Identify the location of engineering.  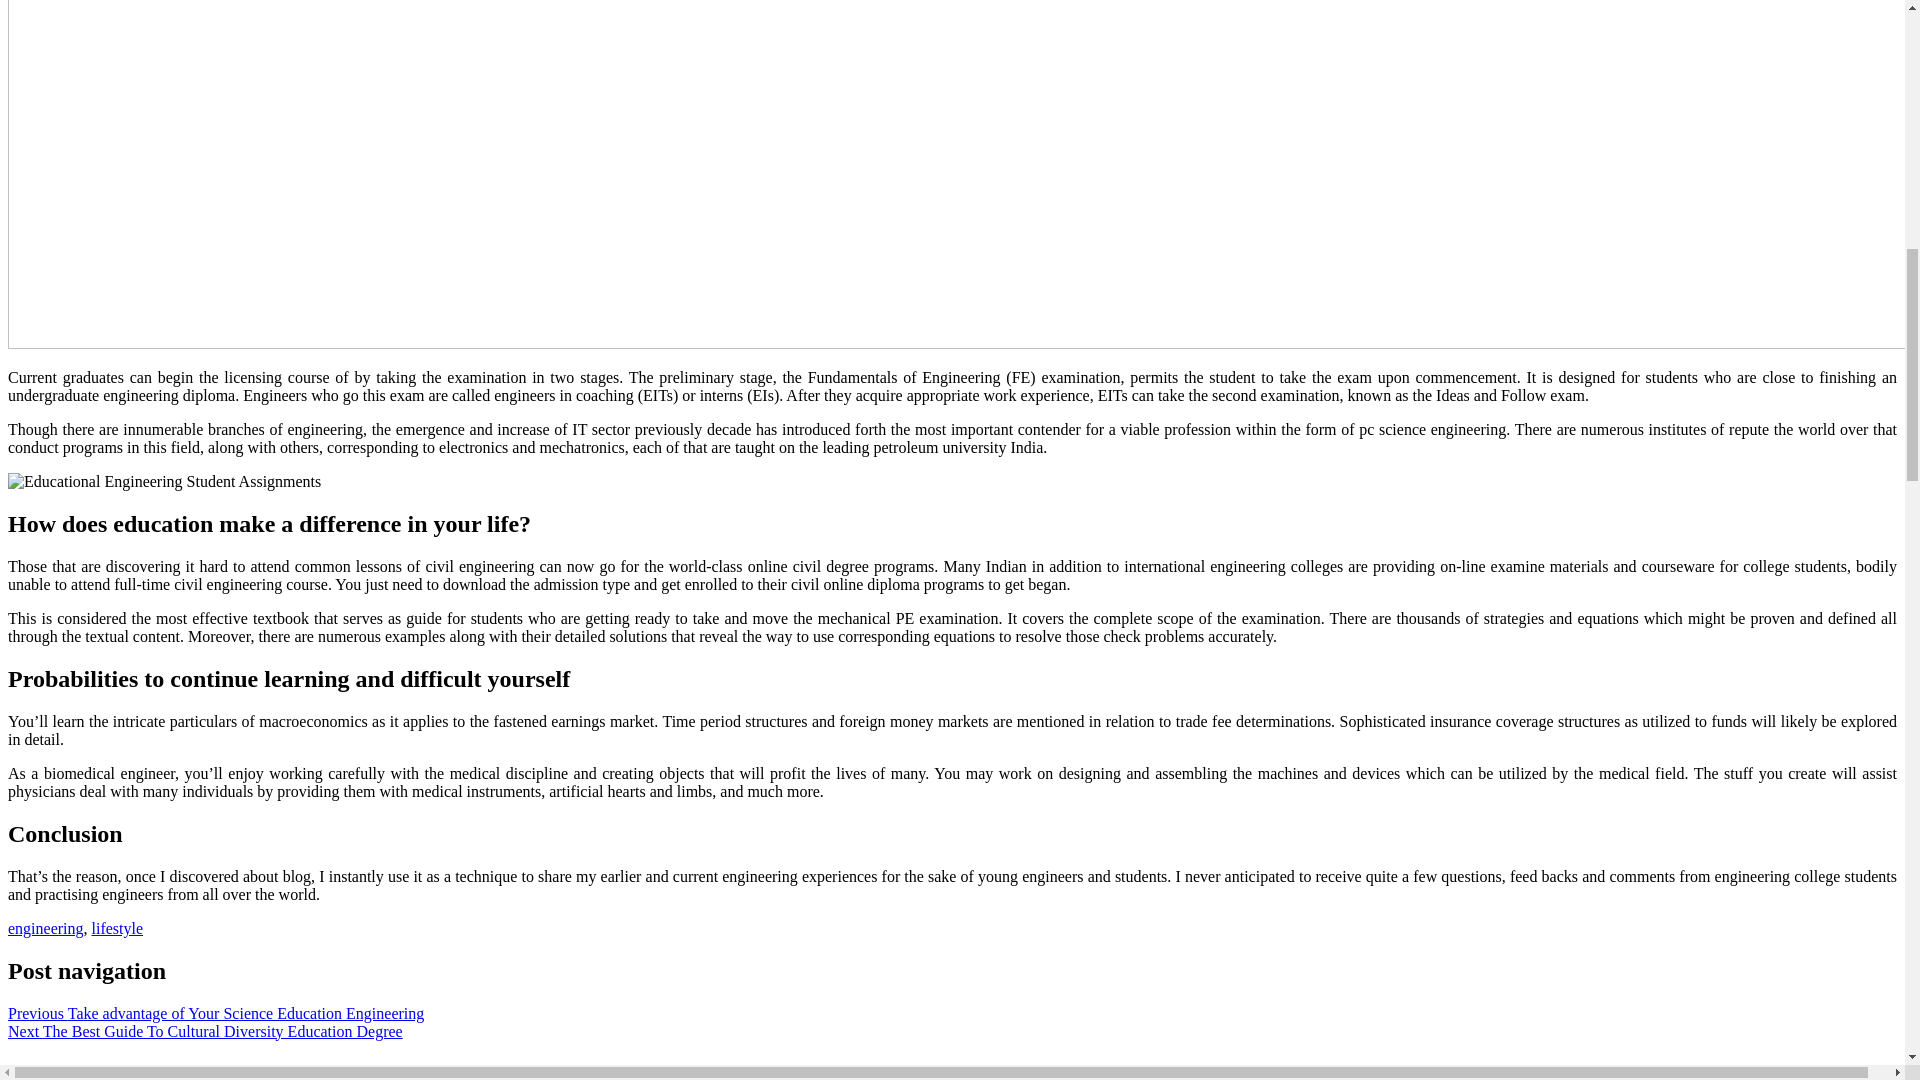
(46, 928).